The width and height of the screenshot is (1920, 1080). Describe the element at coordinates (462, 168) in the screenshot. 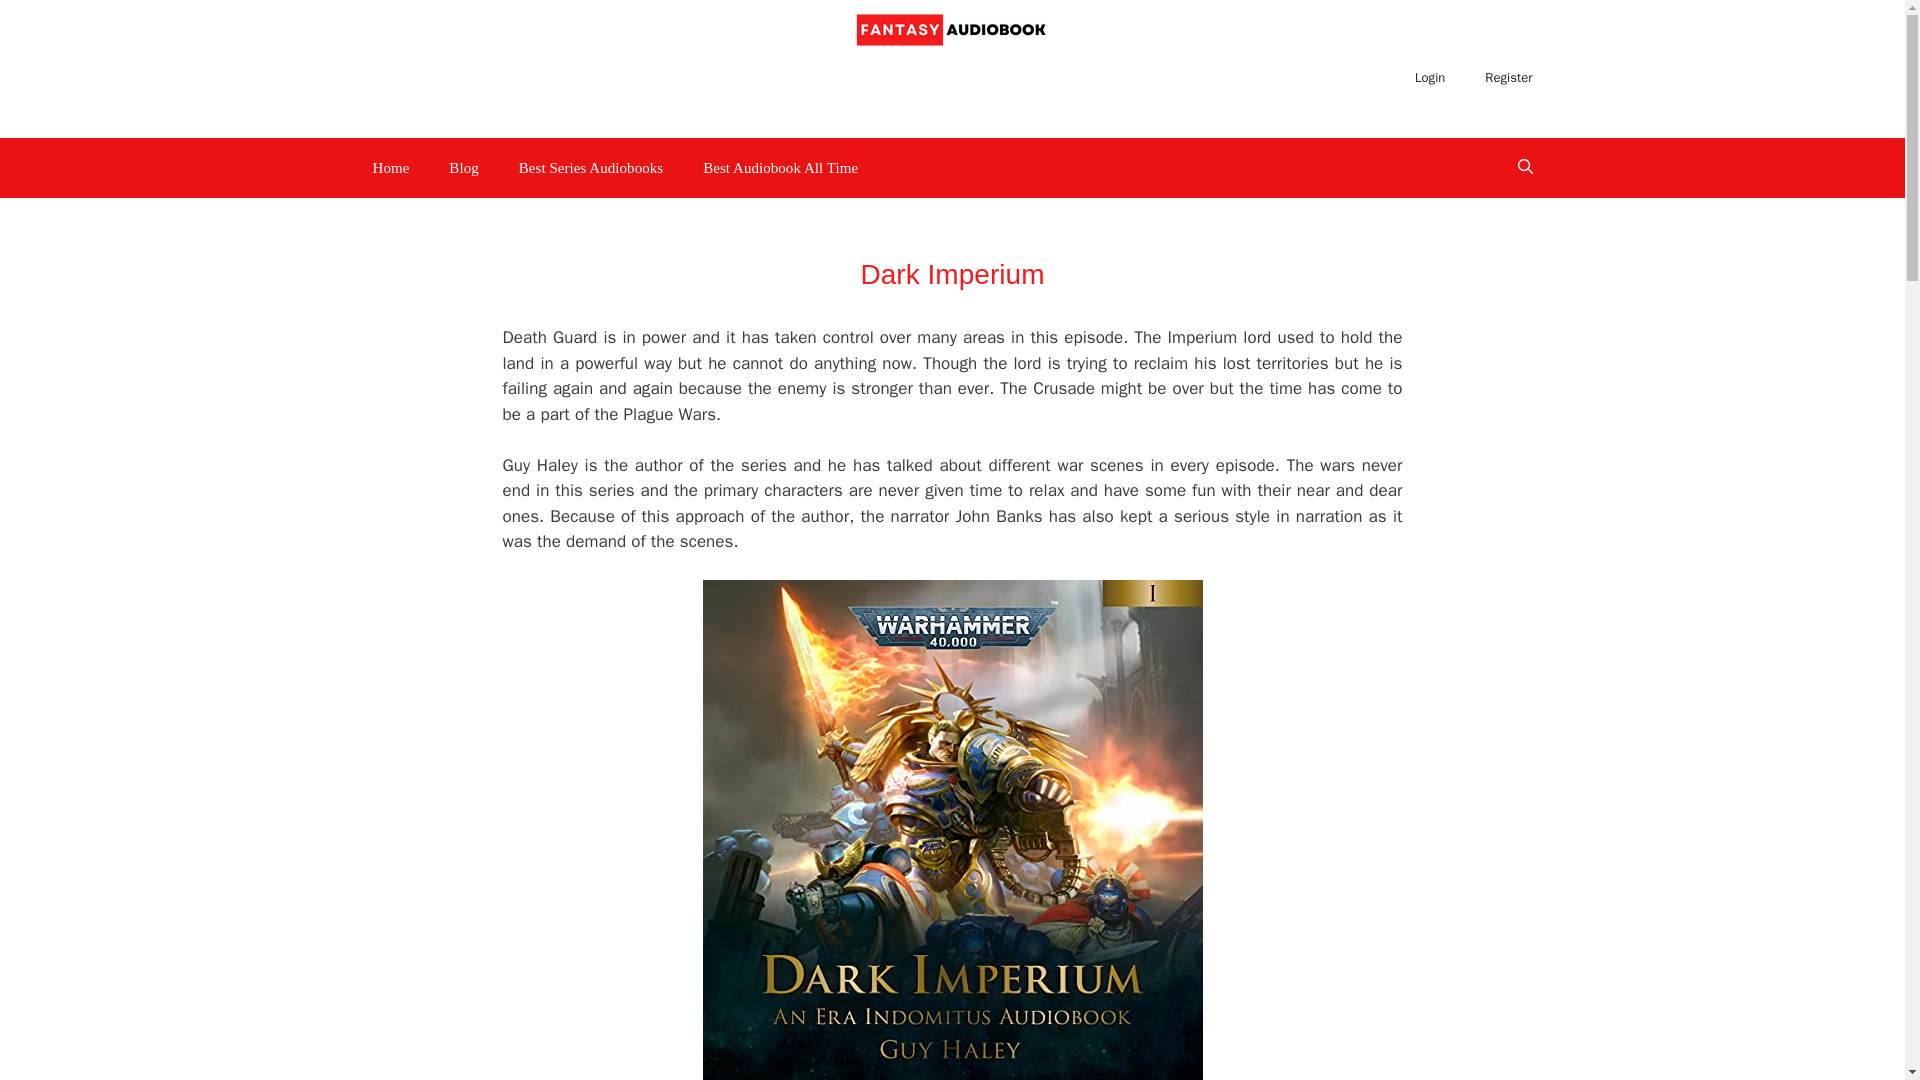

I see `Blog` at that location.